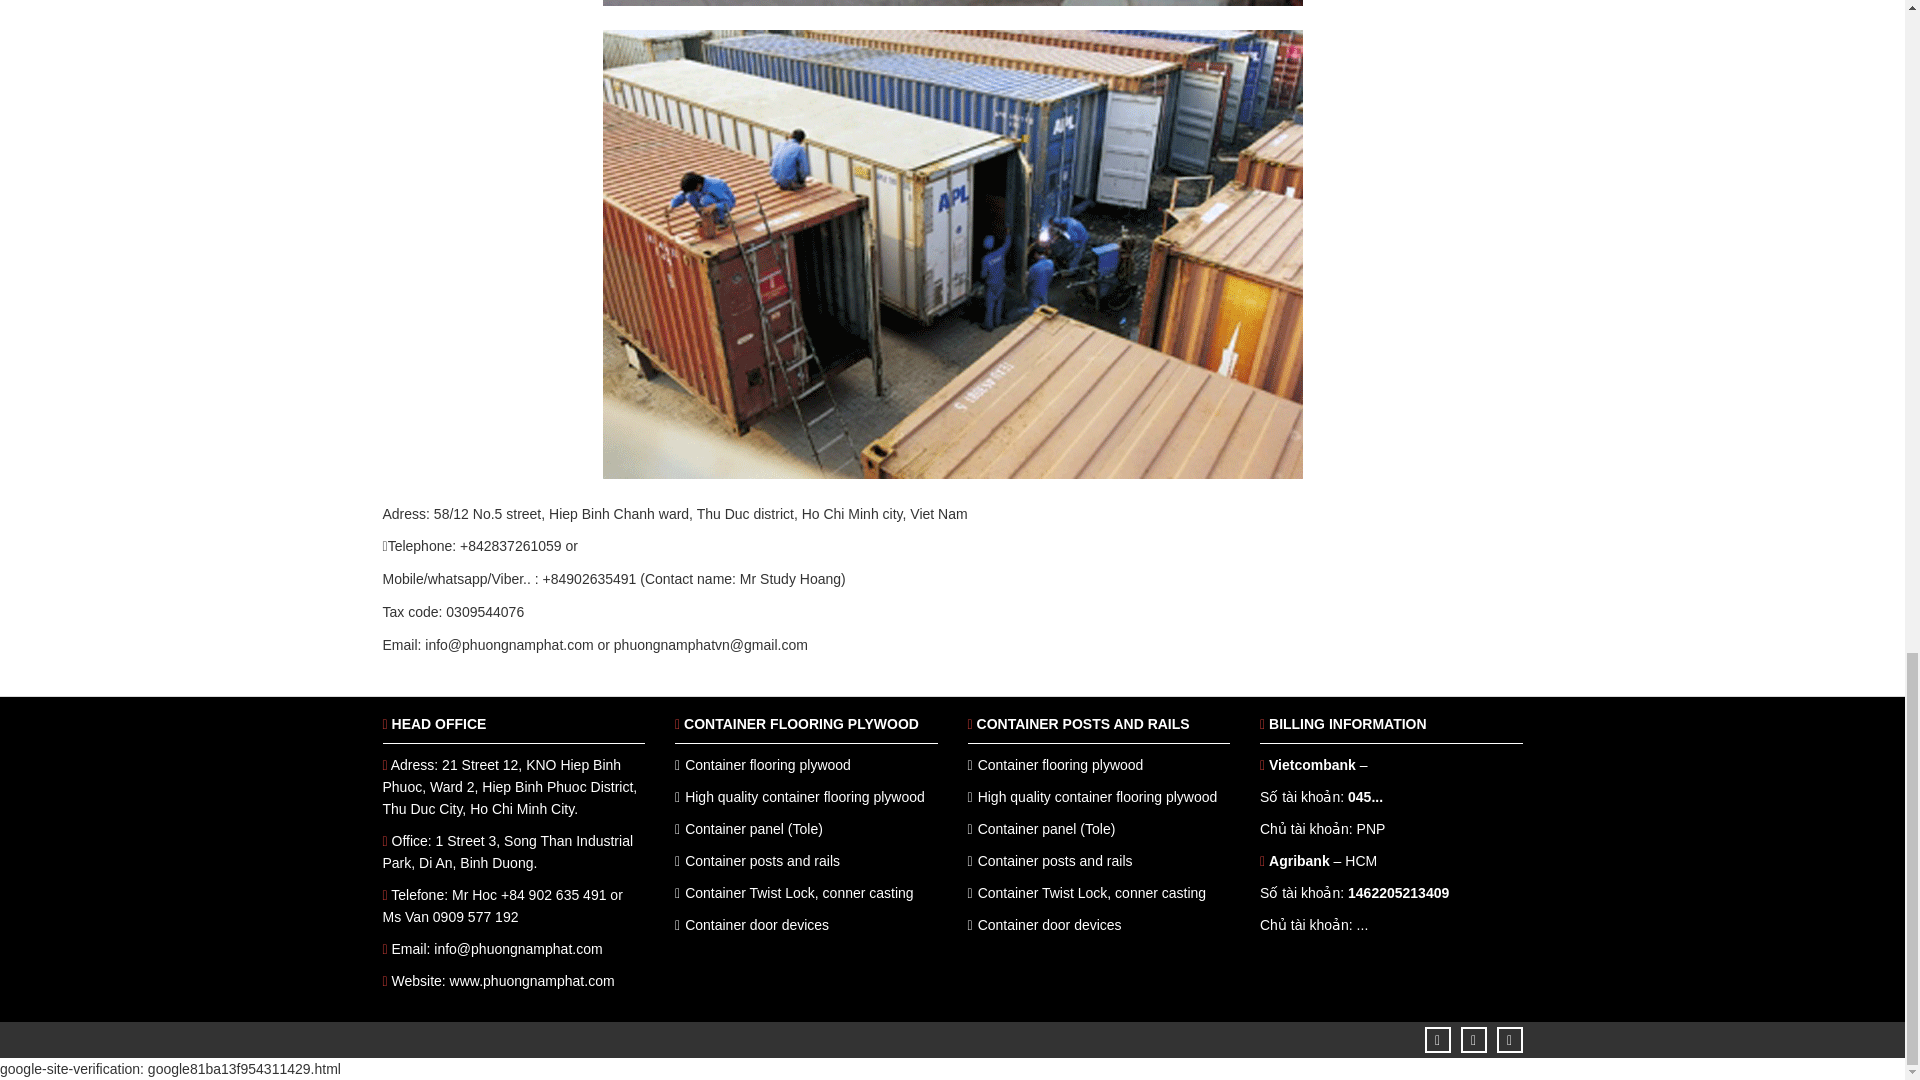  I want to click on Container Twist Lock, conner casting, so click(799, 892).